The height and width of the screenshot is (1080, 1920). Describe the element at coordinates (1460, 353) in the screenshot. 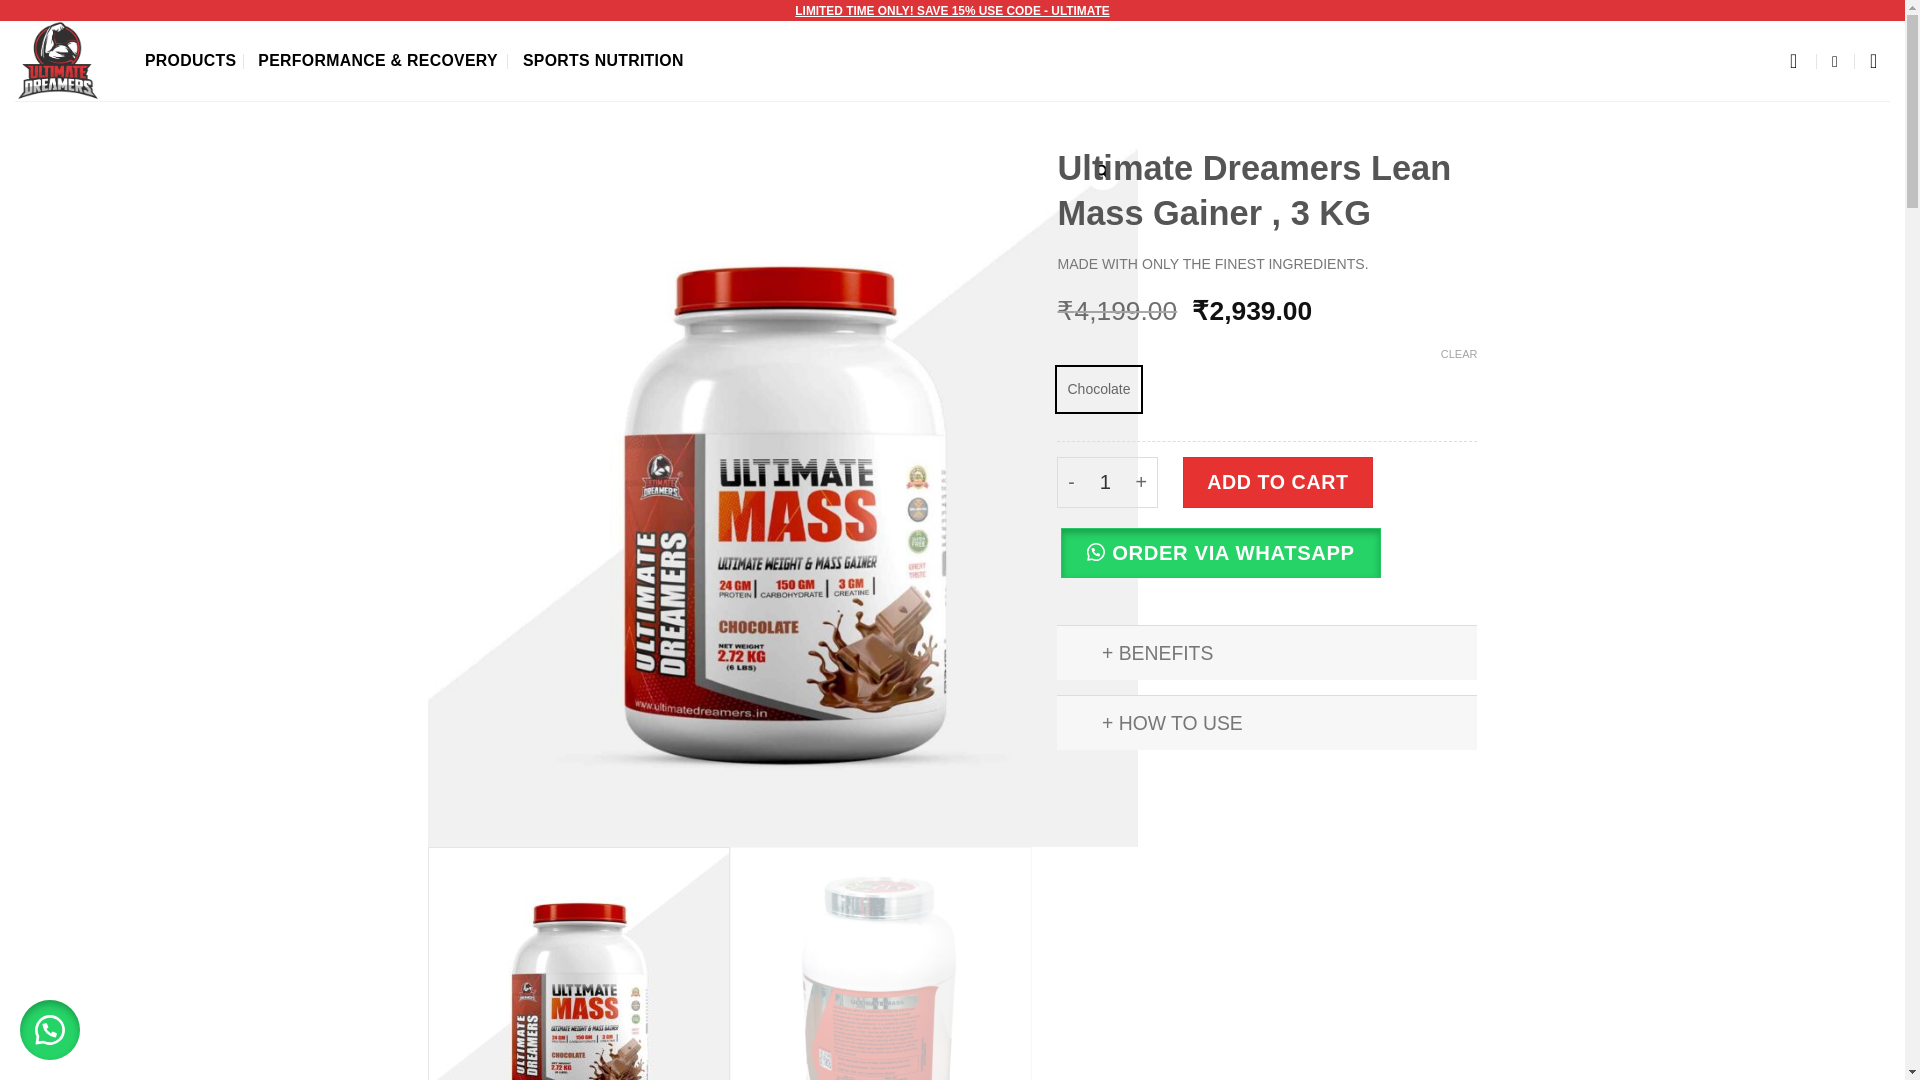

I see `CLEAR` at that location.